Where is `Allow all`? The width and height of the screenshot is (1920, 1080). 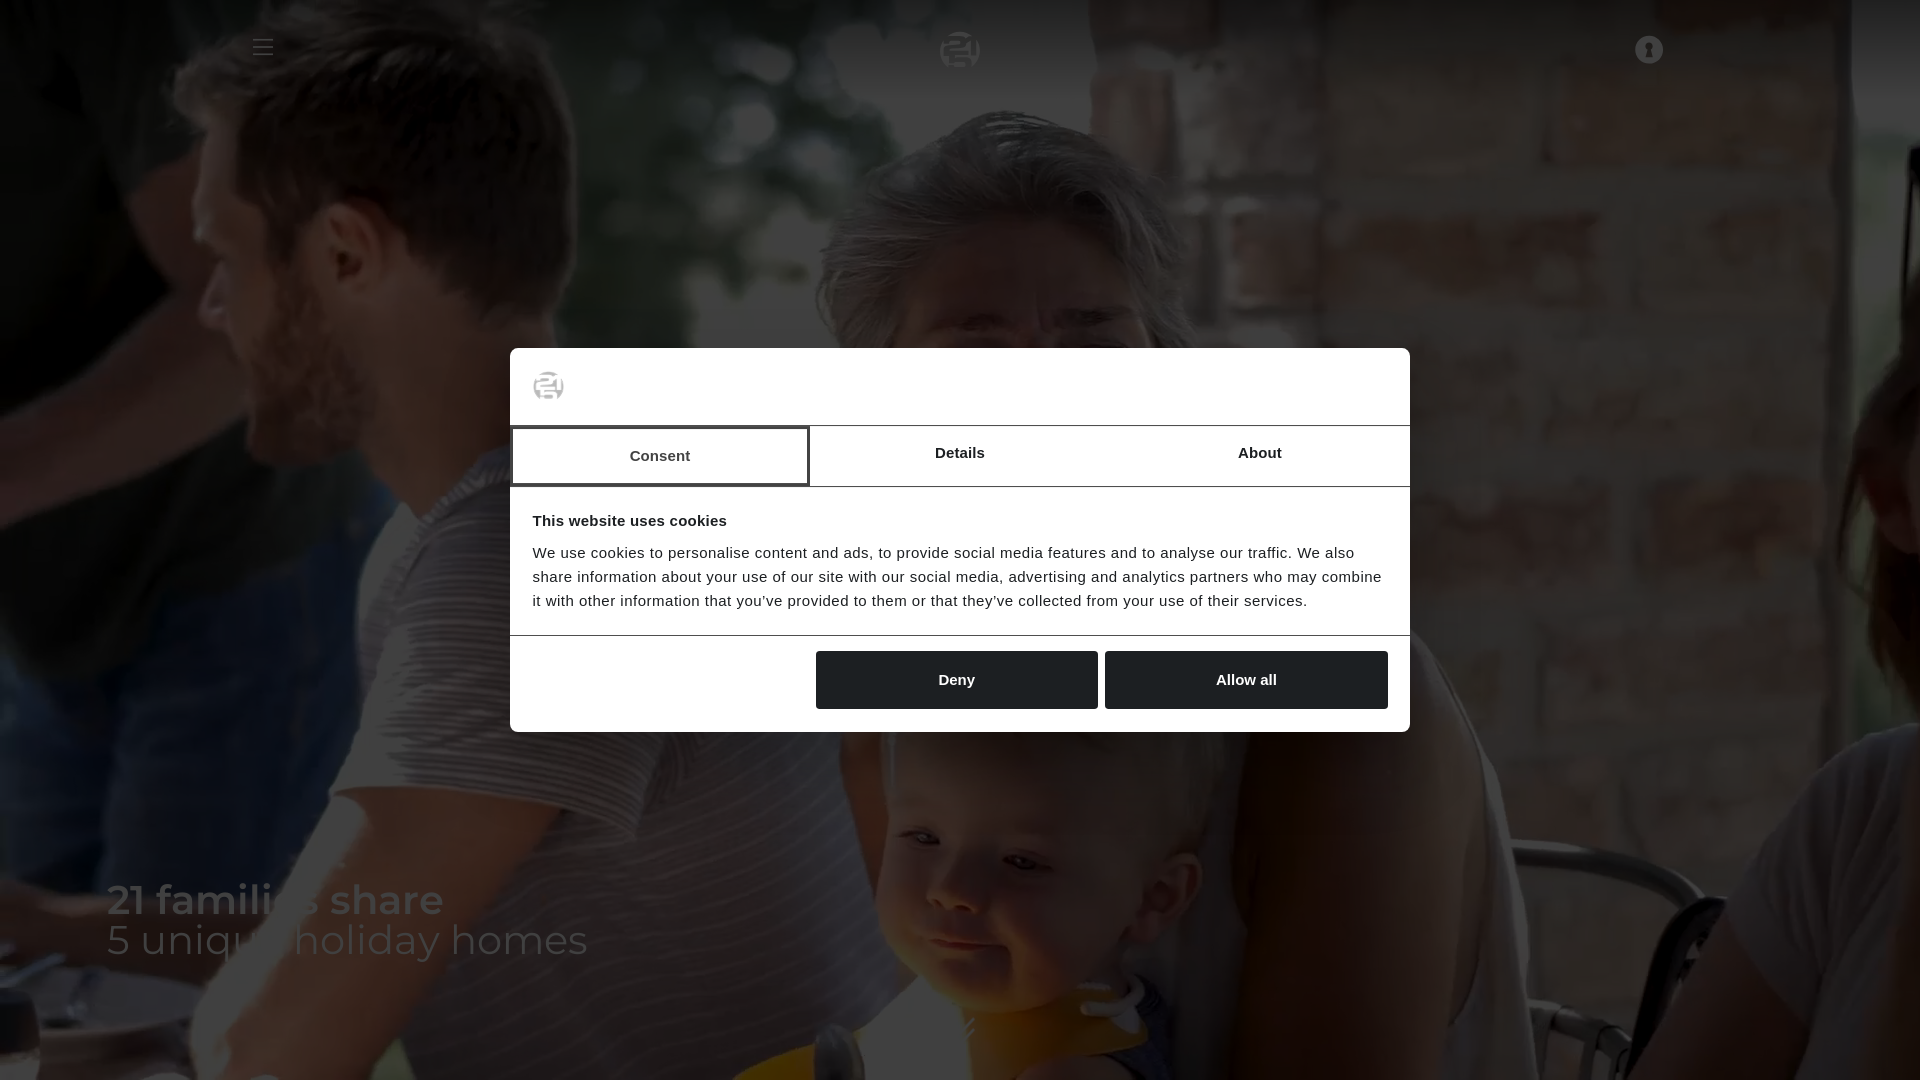 Allow all is located at coordinates (1246, 680).